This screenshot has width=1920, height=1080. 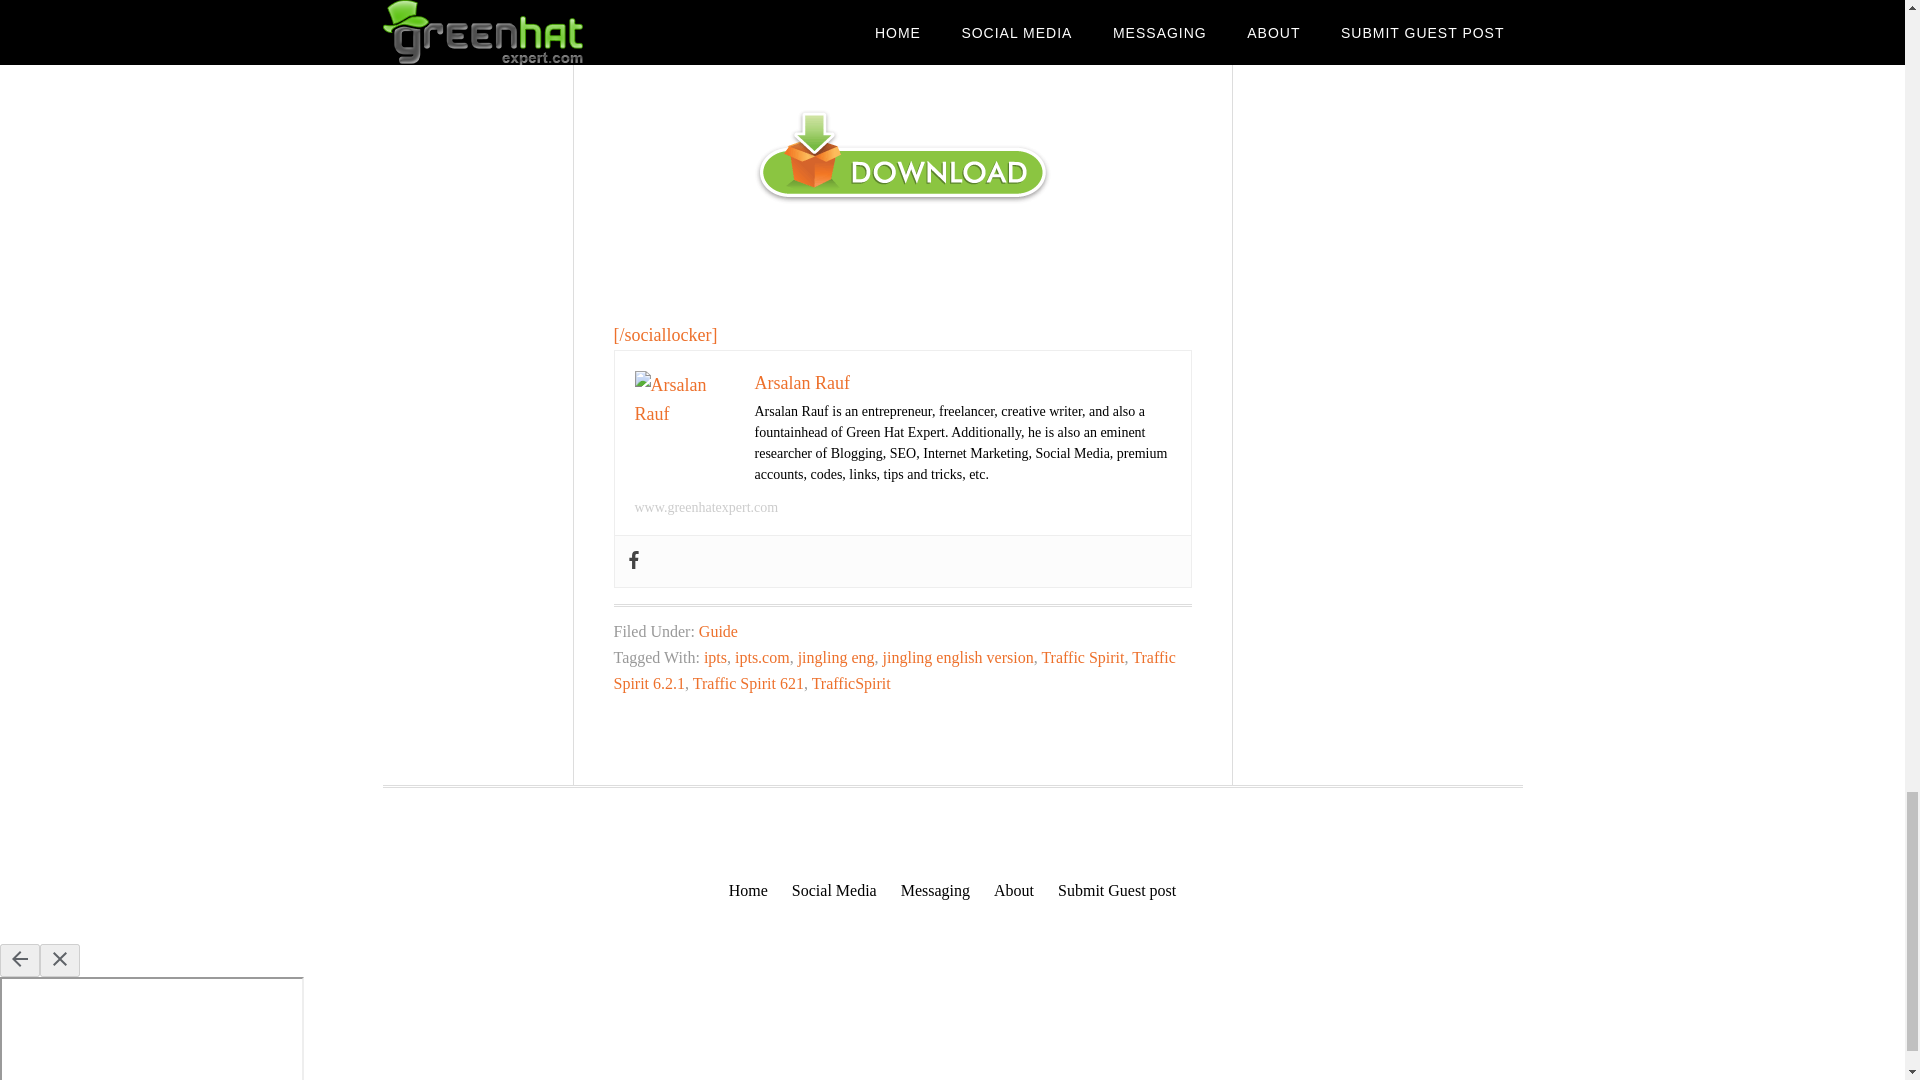 What do you see at coordinates (836, 658) in the screenshot?
I see `jingling eng` at bounding box center [836, 658].